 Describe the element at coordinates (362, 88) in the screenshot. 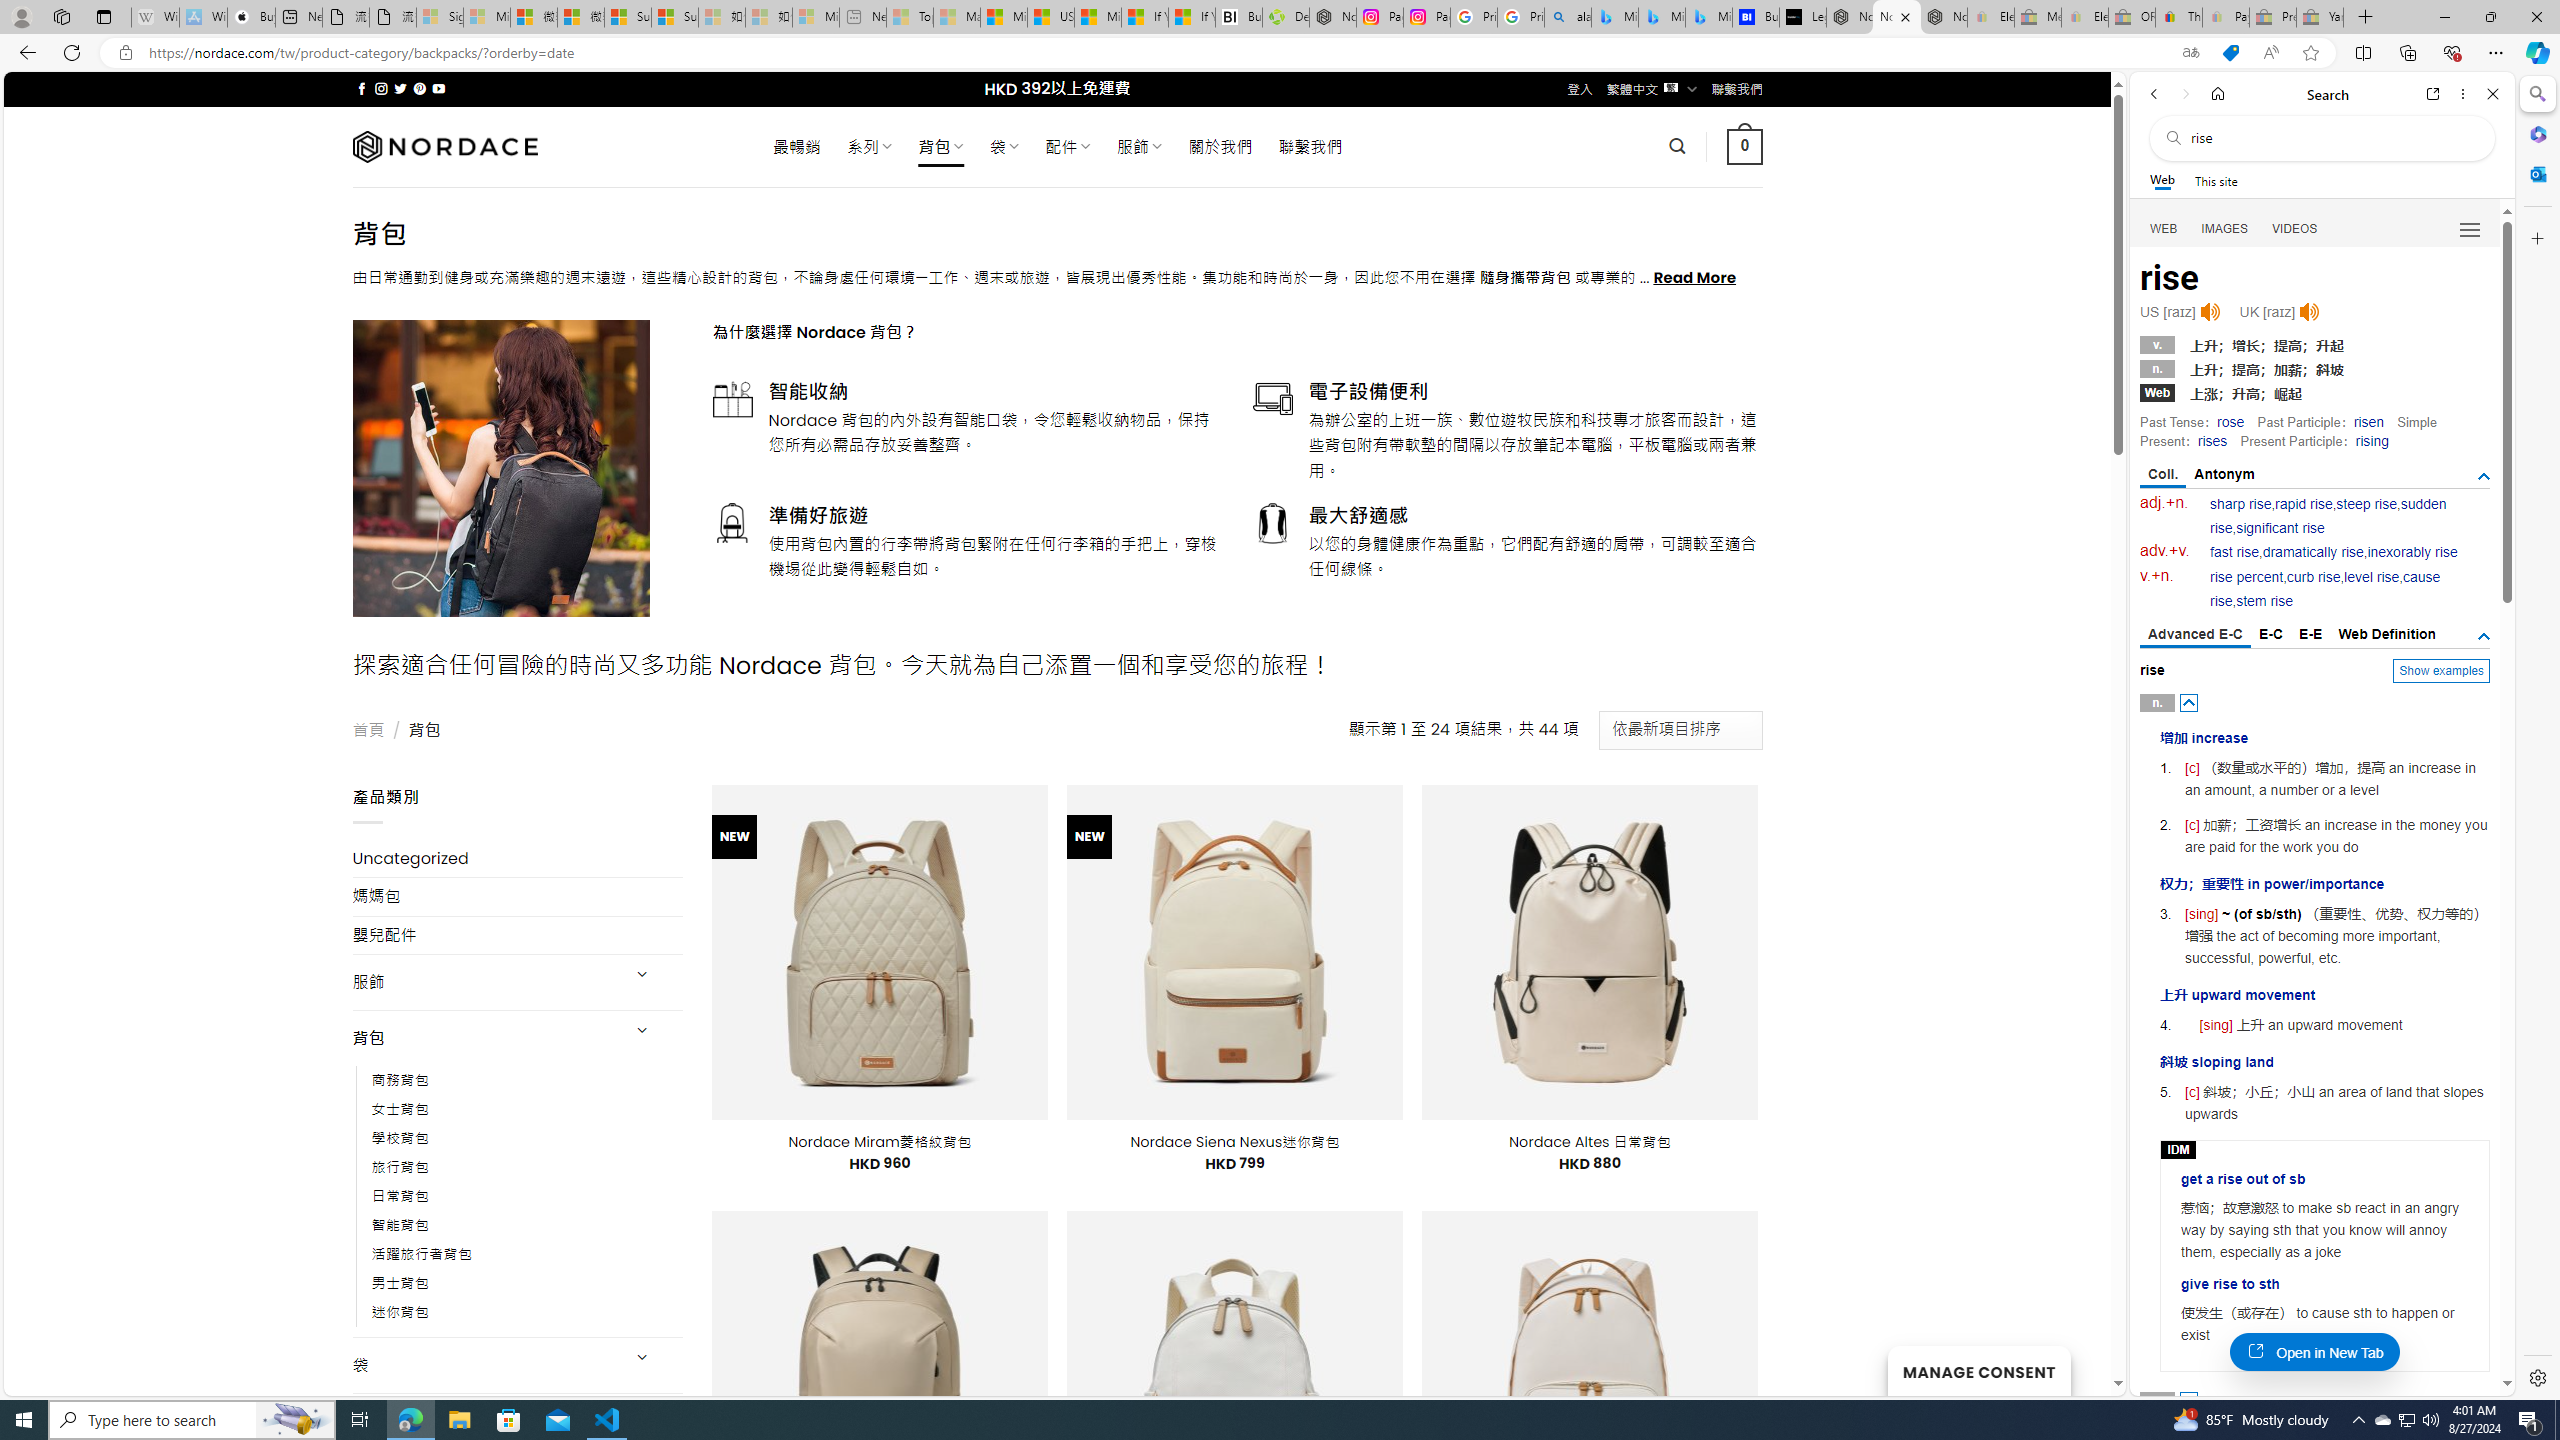

I see `Follow on Facebook` at that location.